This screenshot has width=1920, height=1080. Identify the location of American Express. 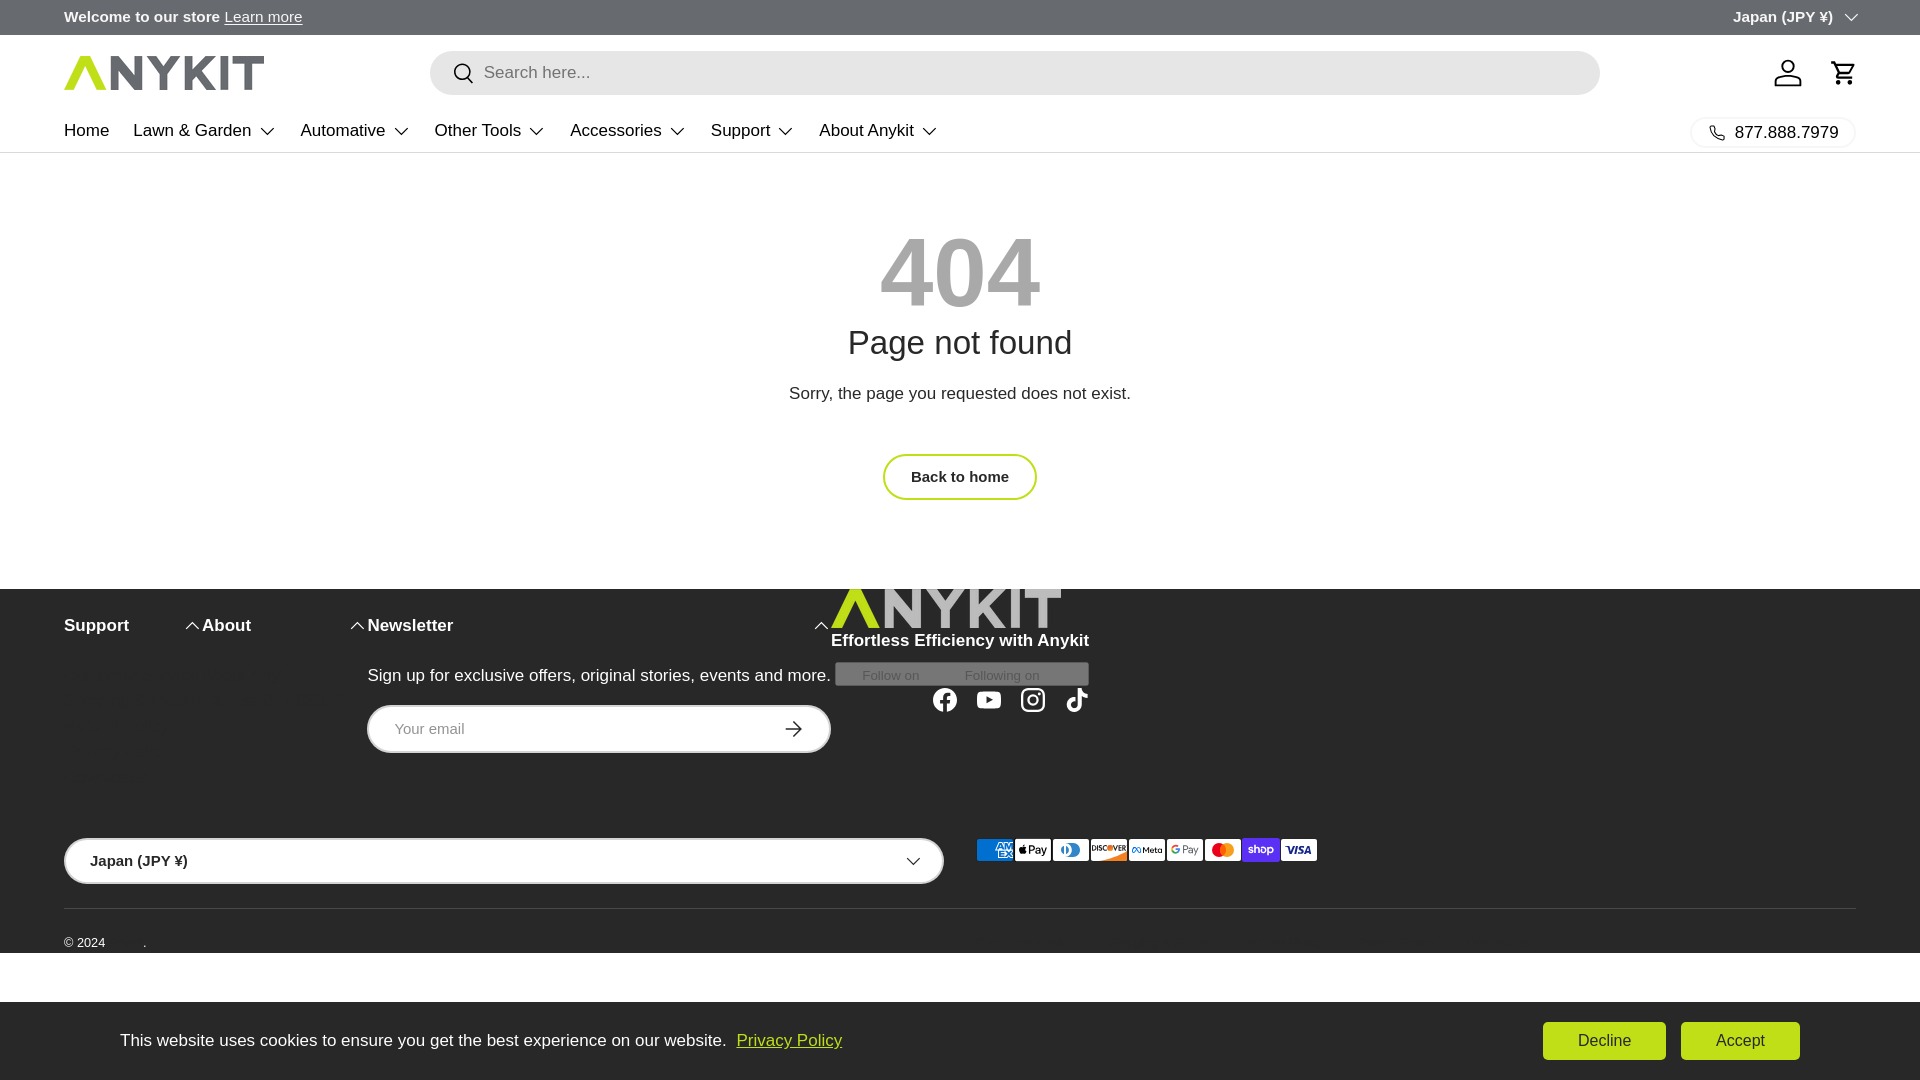
(994, 850).